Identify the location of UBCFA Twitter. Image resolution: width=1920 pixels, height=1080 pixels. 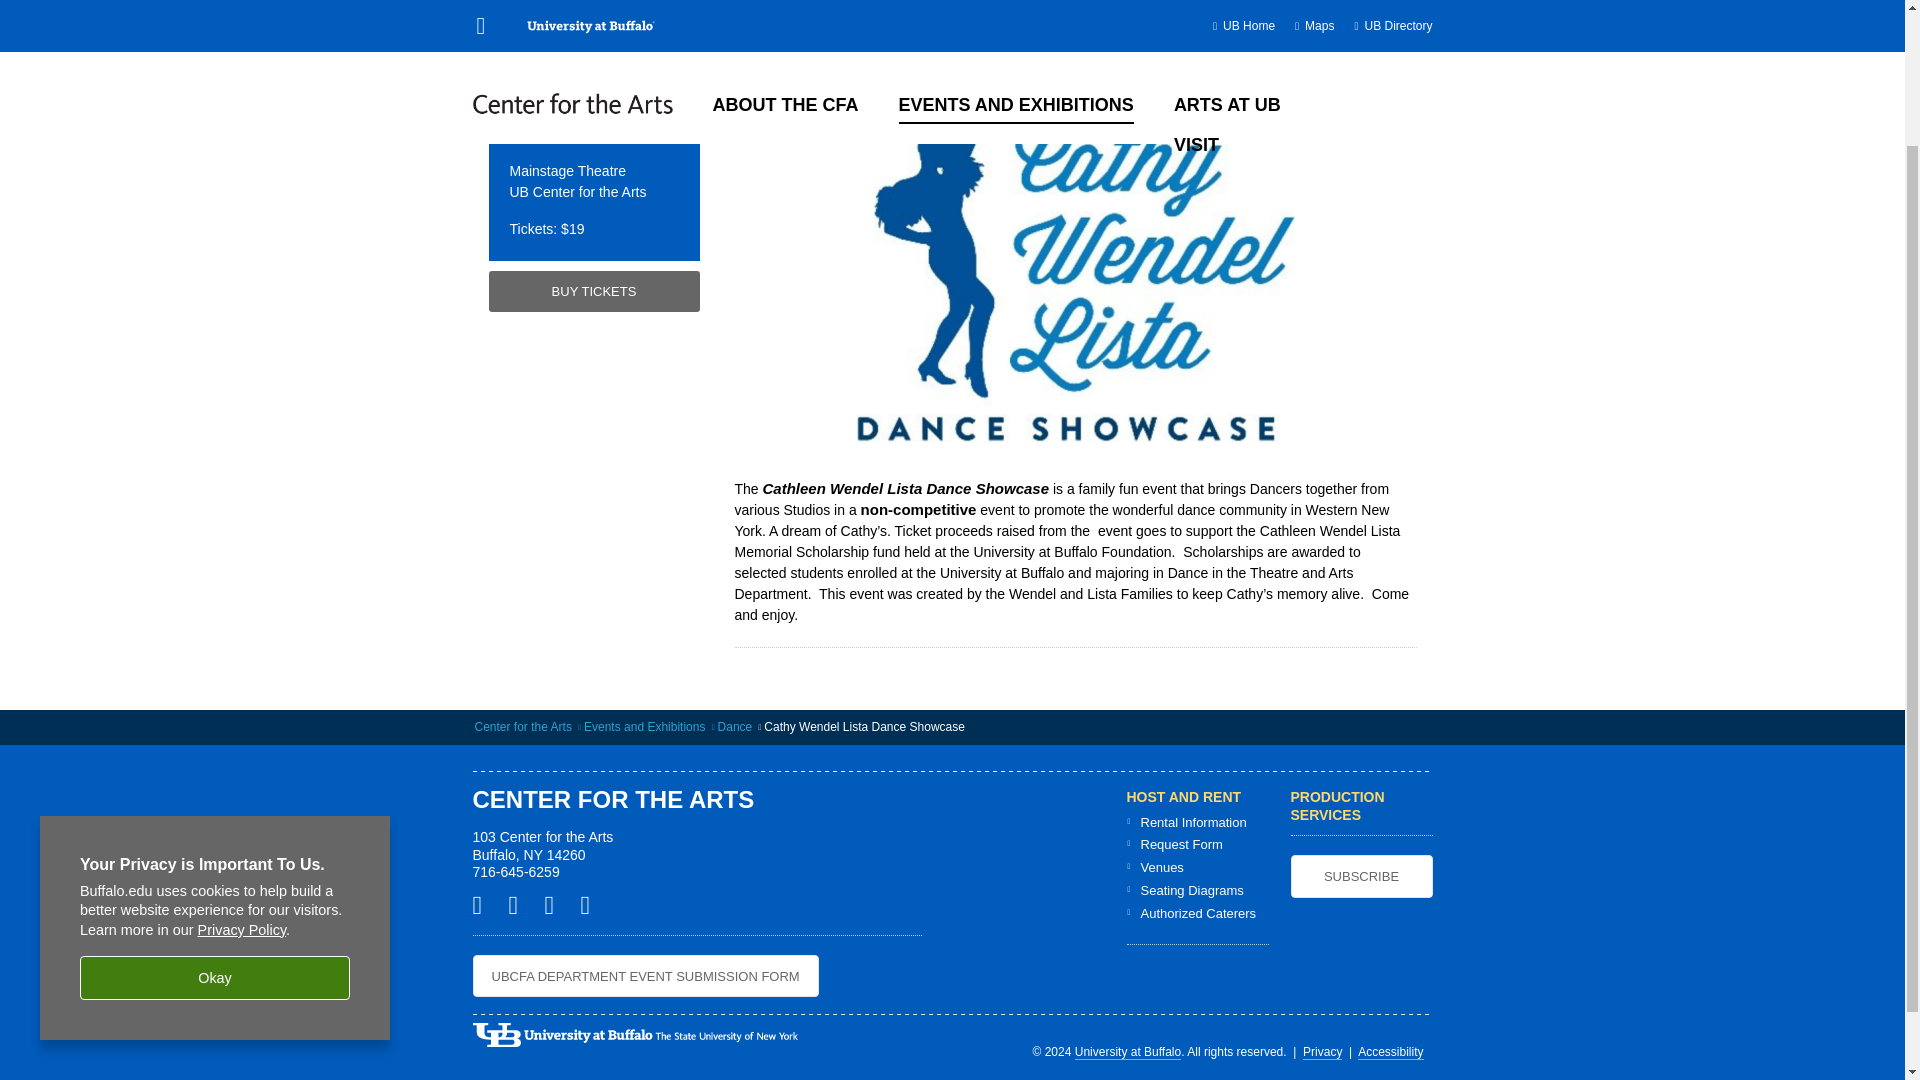
(520, 905).